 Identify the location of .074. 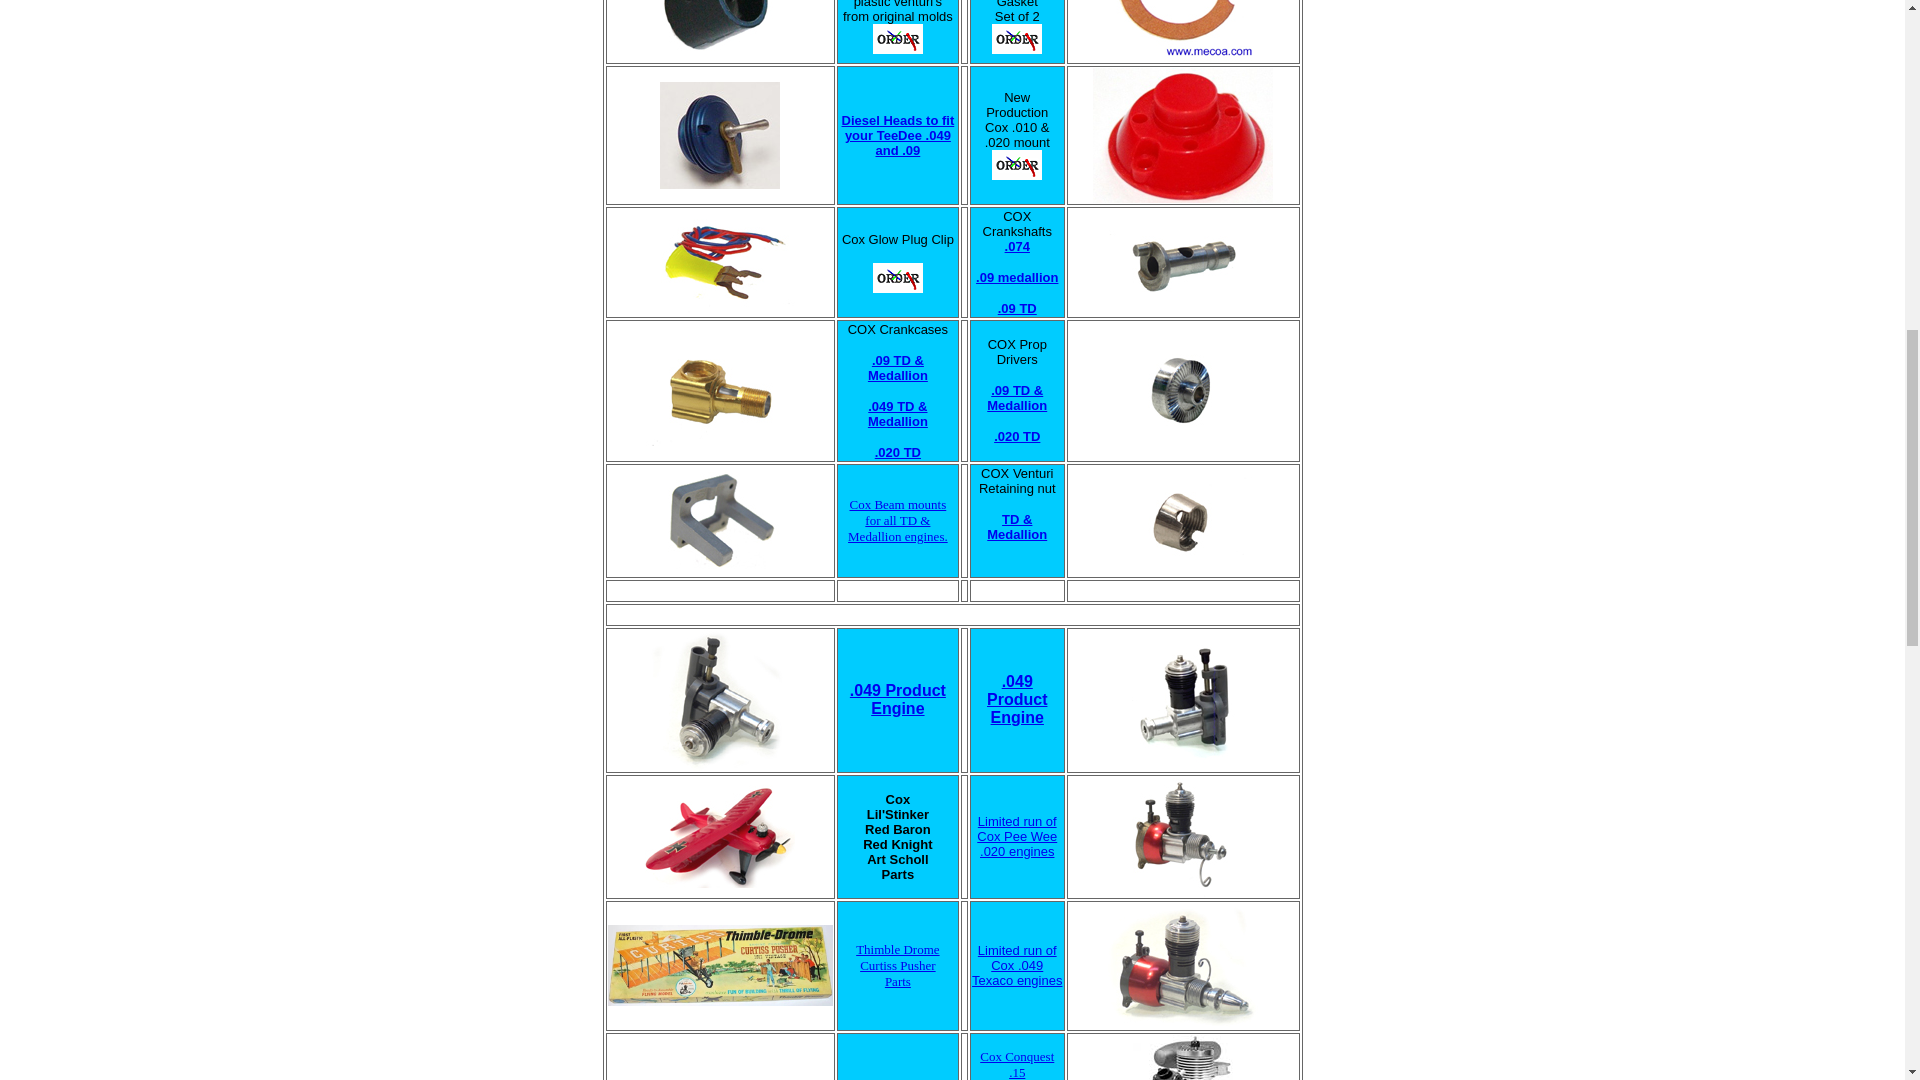
(898, 452).